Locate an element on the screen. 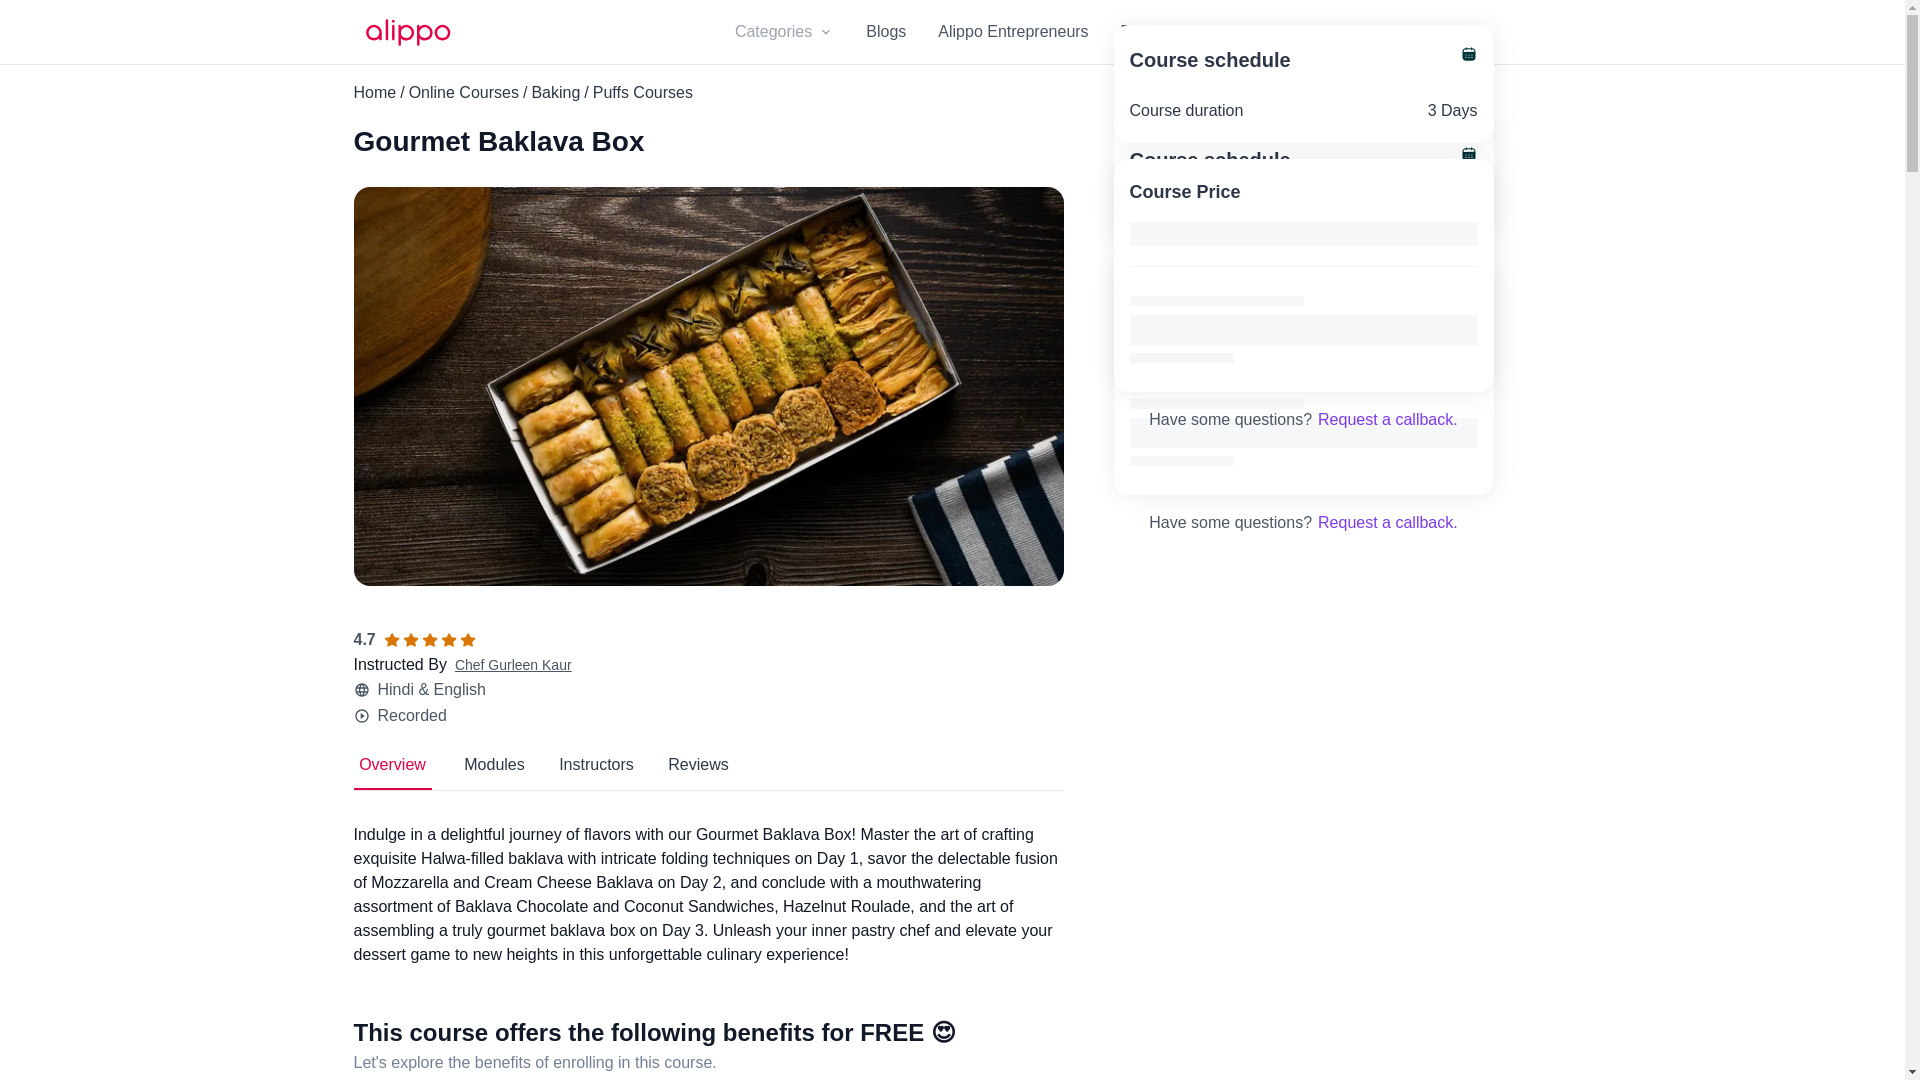 This screenshot has width=1920, height=1080. Puffs Courses is located at coordinates (643, 92).